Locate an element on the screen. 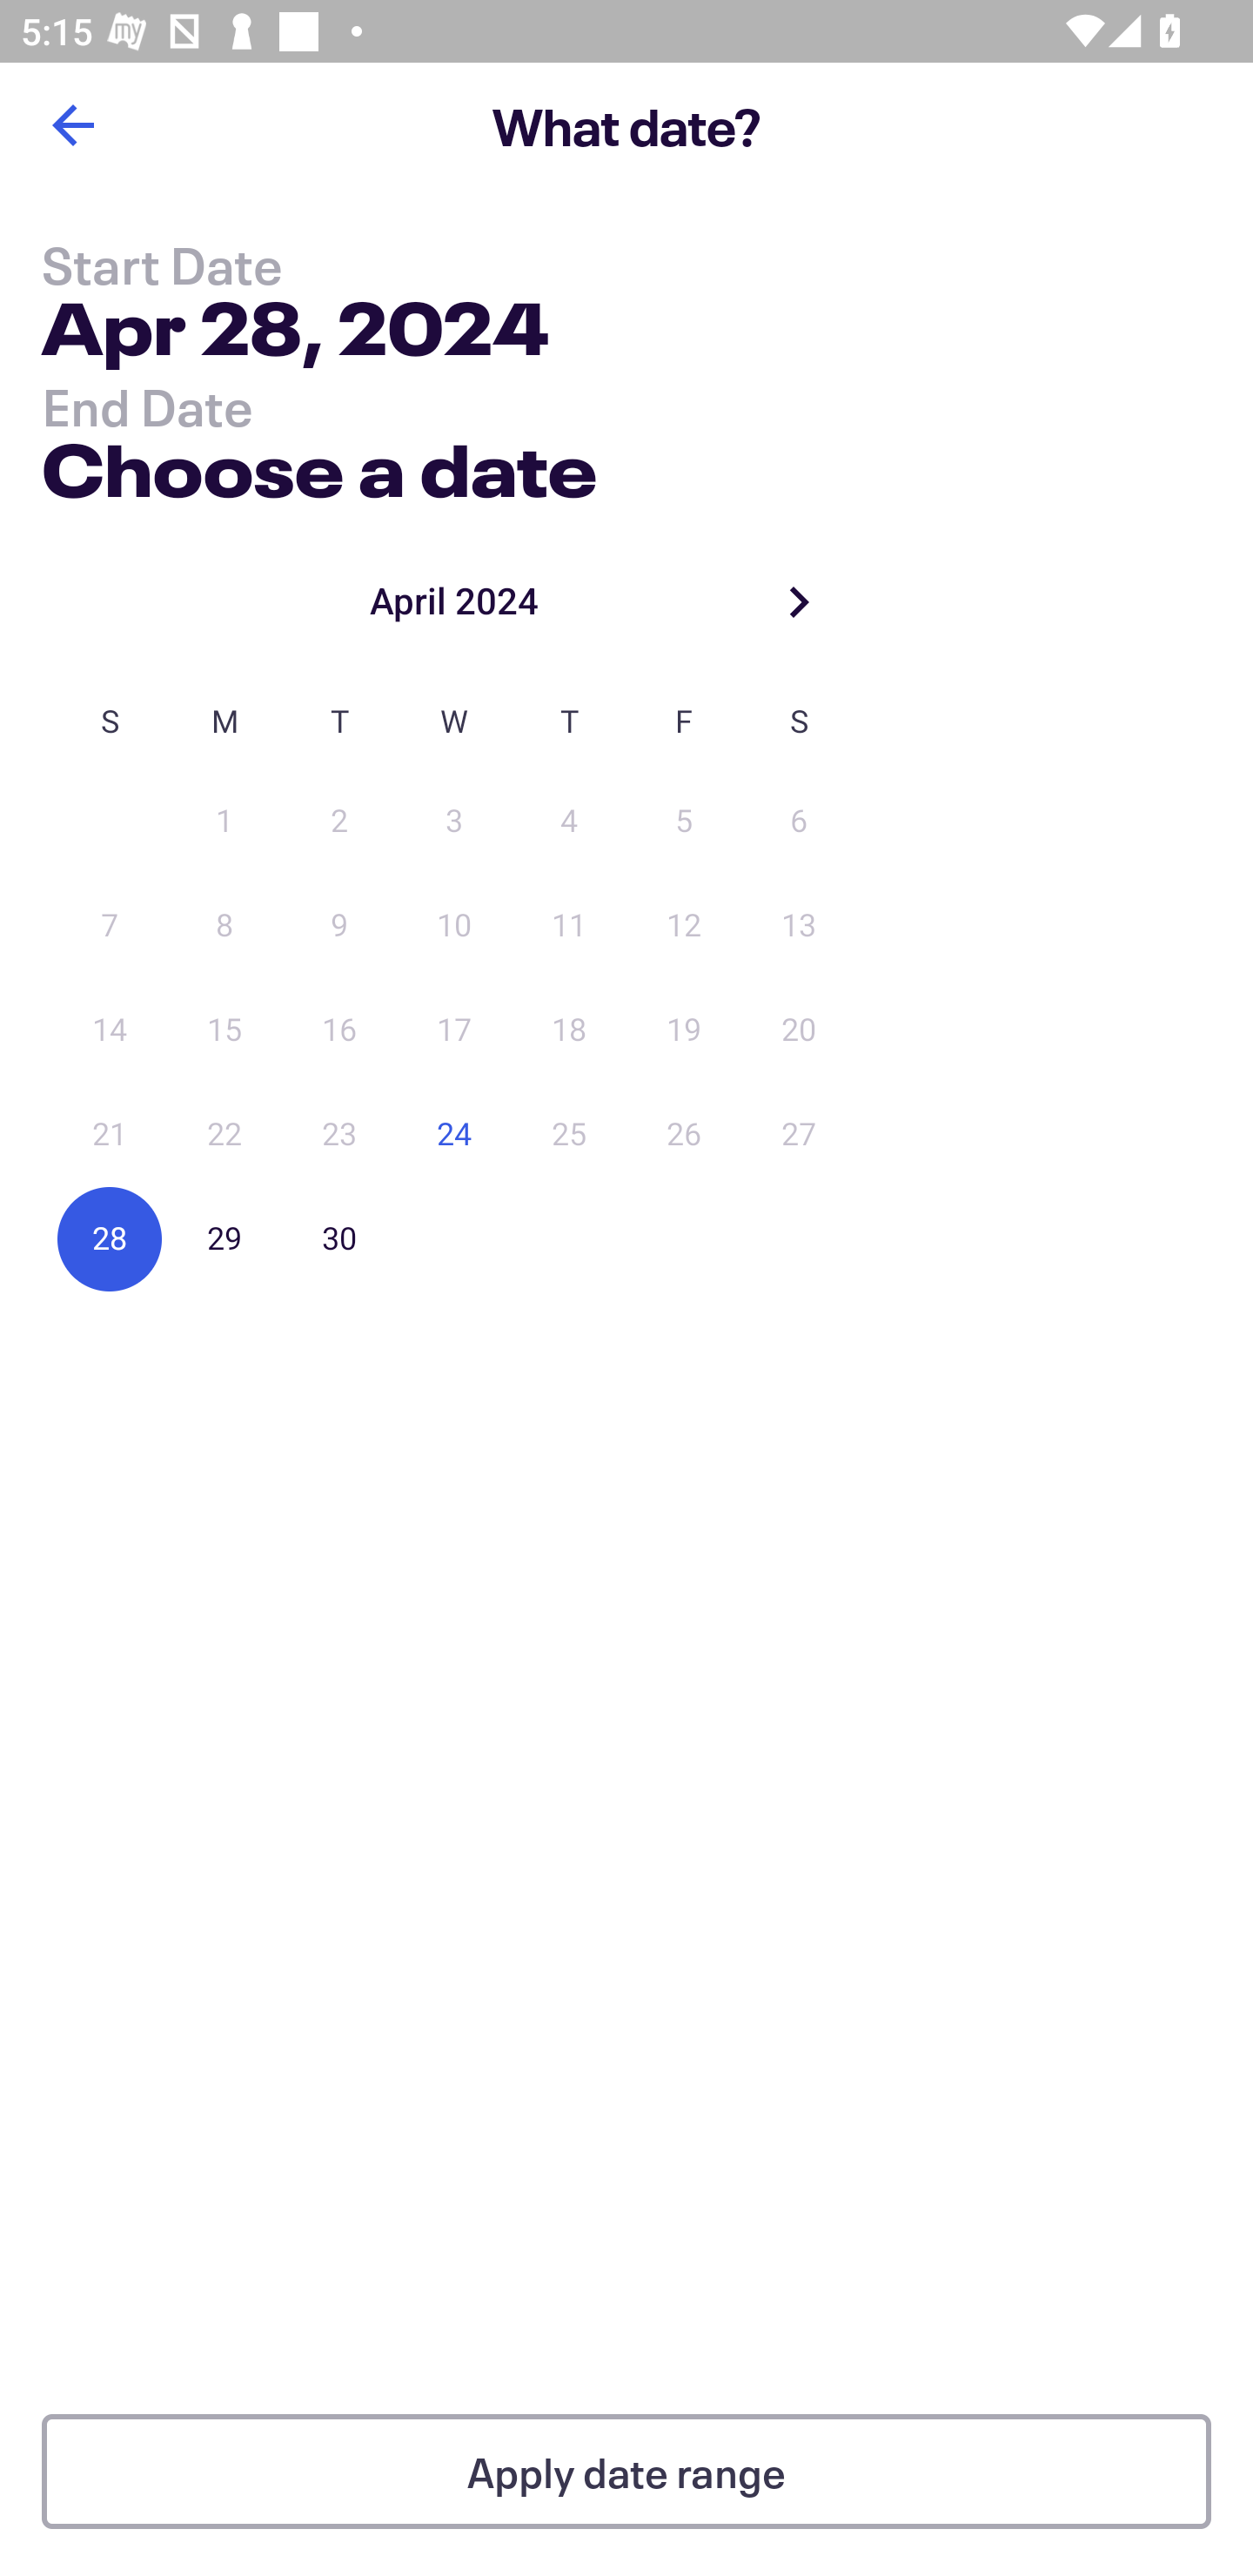 The image size is (1253, 2576). 12 12 April 2024 is located at coordinates (684, 926).